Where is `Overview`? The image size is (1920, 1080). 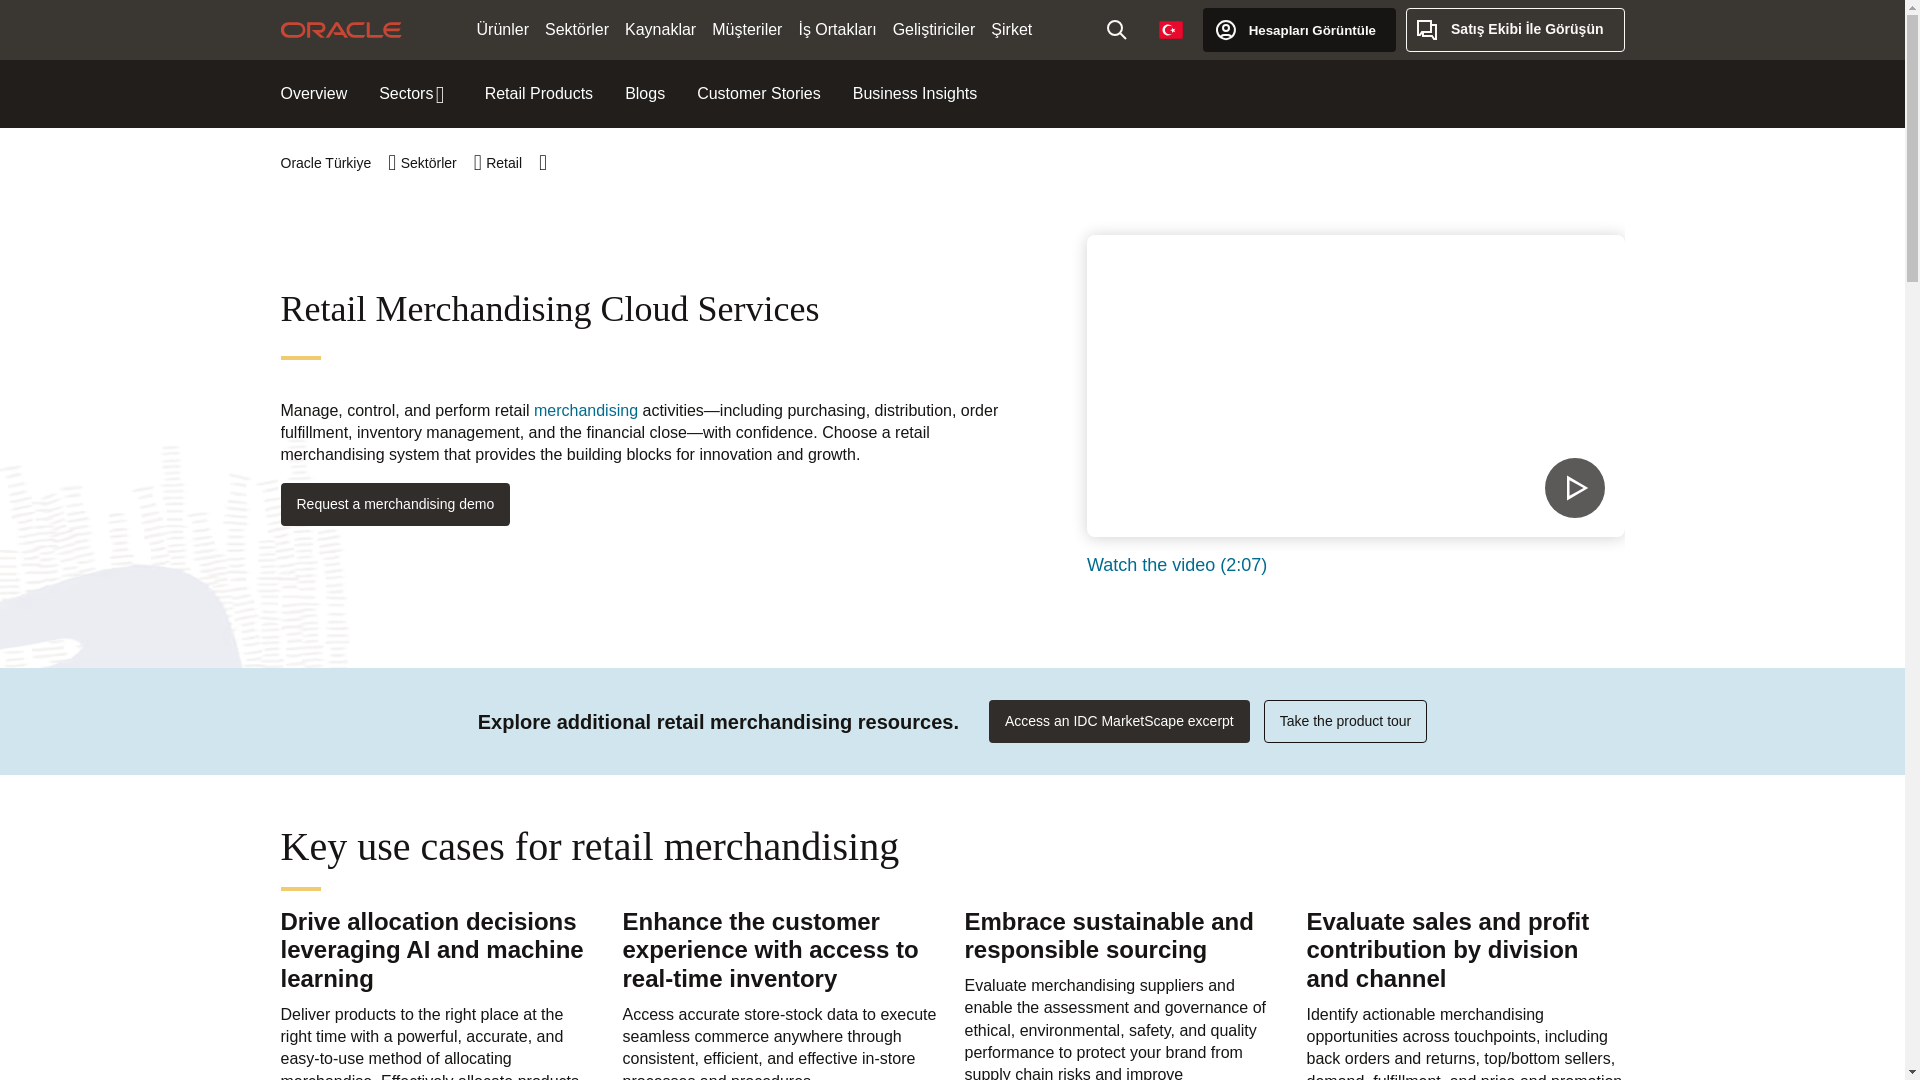
Overview is located at coordinates (314, 94).